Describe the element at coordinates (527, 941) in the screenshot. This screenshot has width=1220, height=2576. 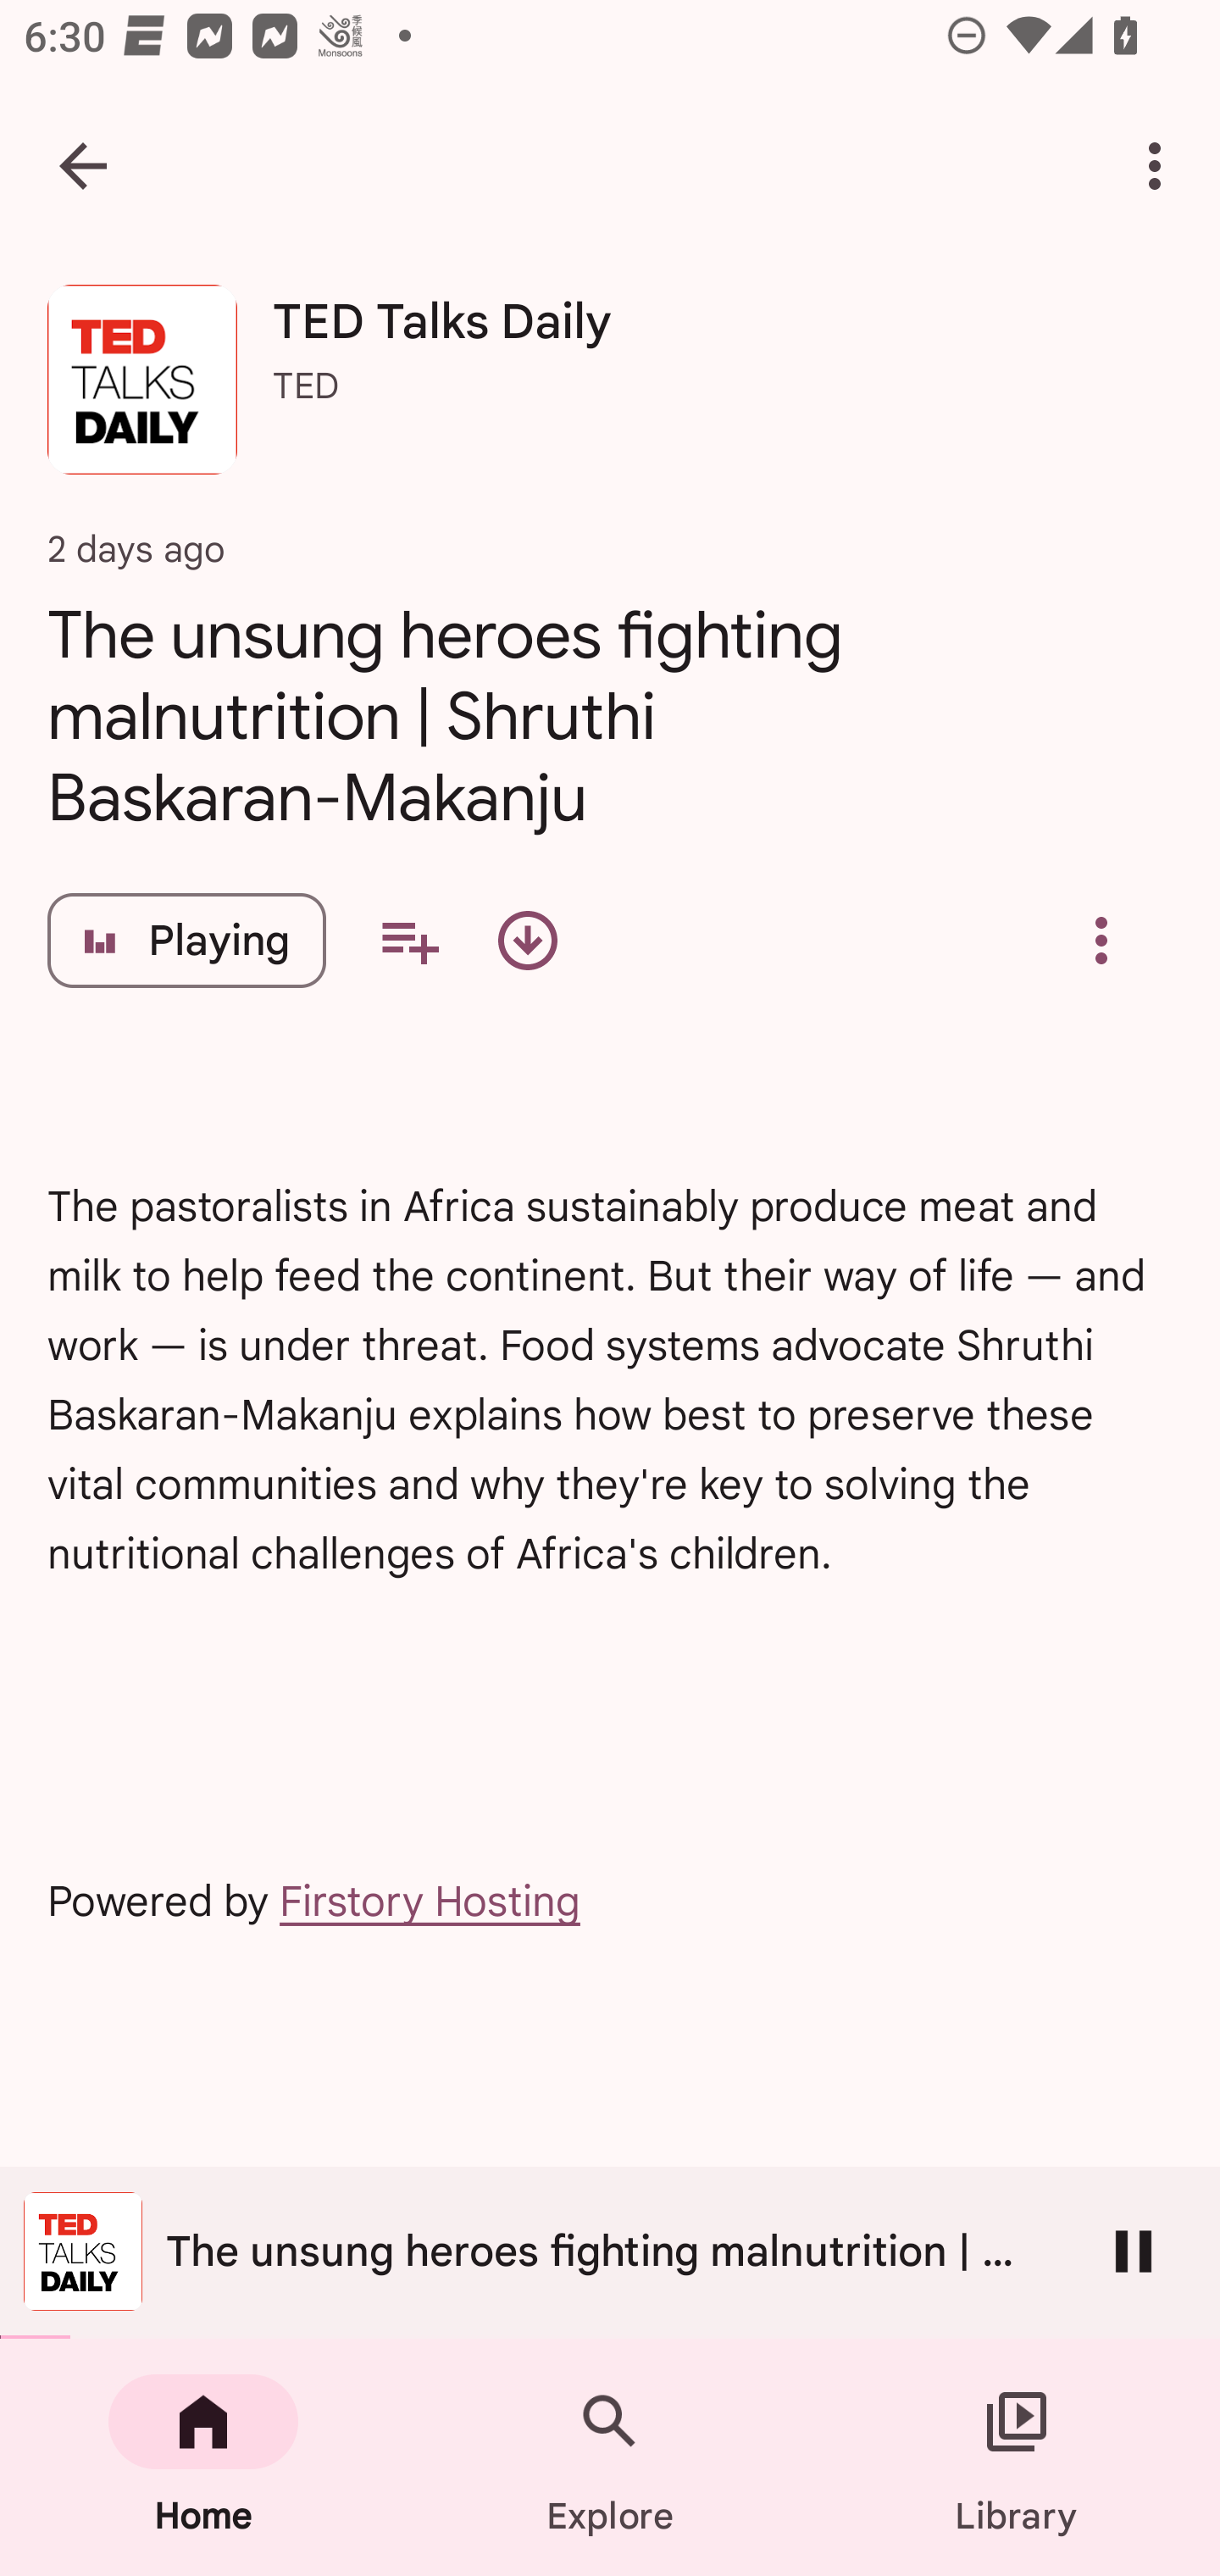
I see `Download episode` at that location.